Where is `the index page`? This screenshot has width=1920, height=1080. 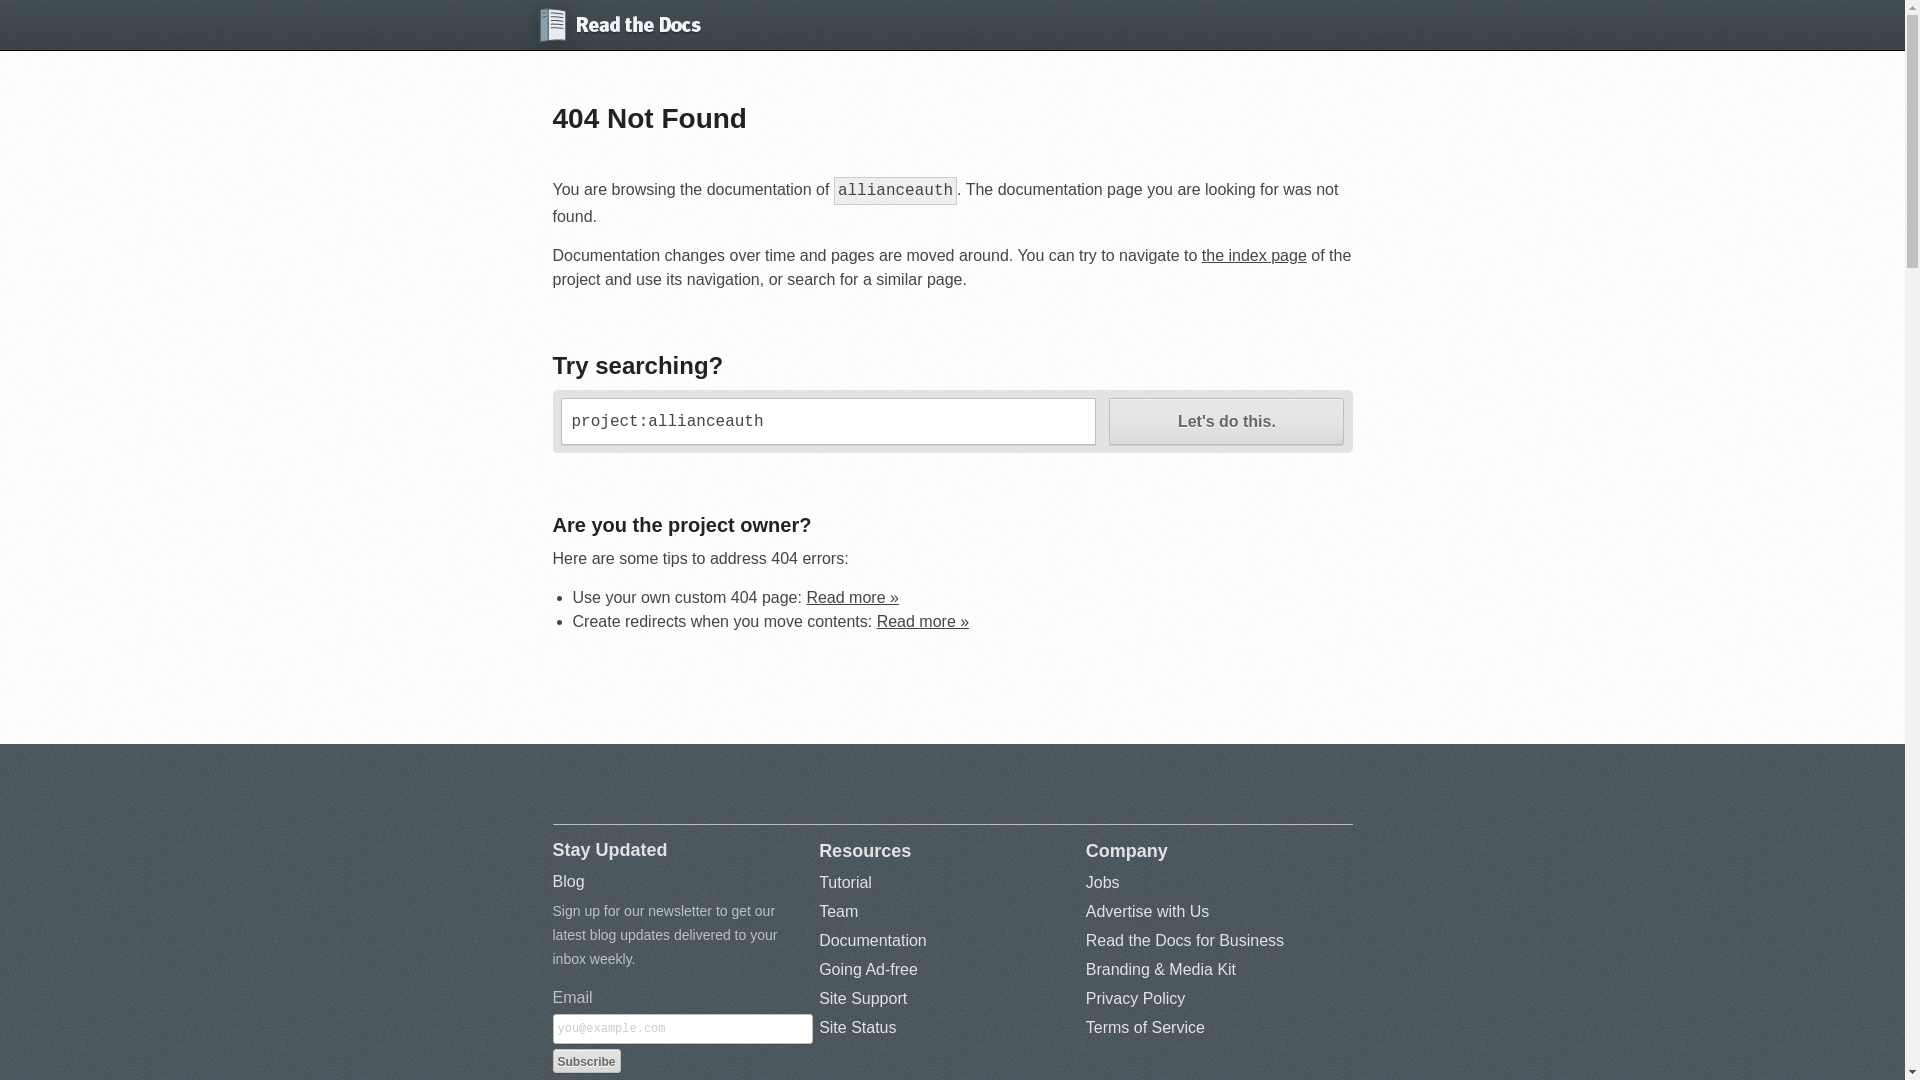
the index page is located at coordinates (1254, 255).